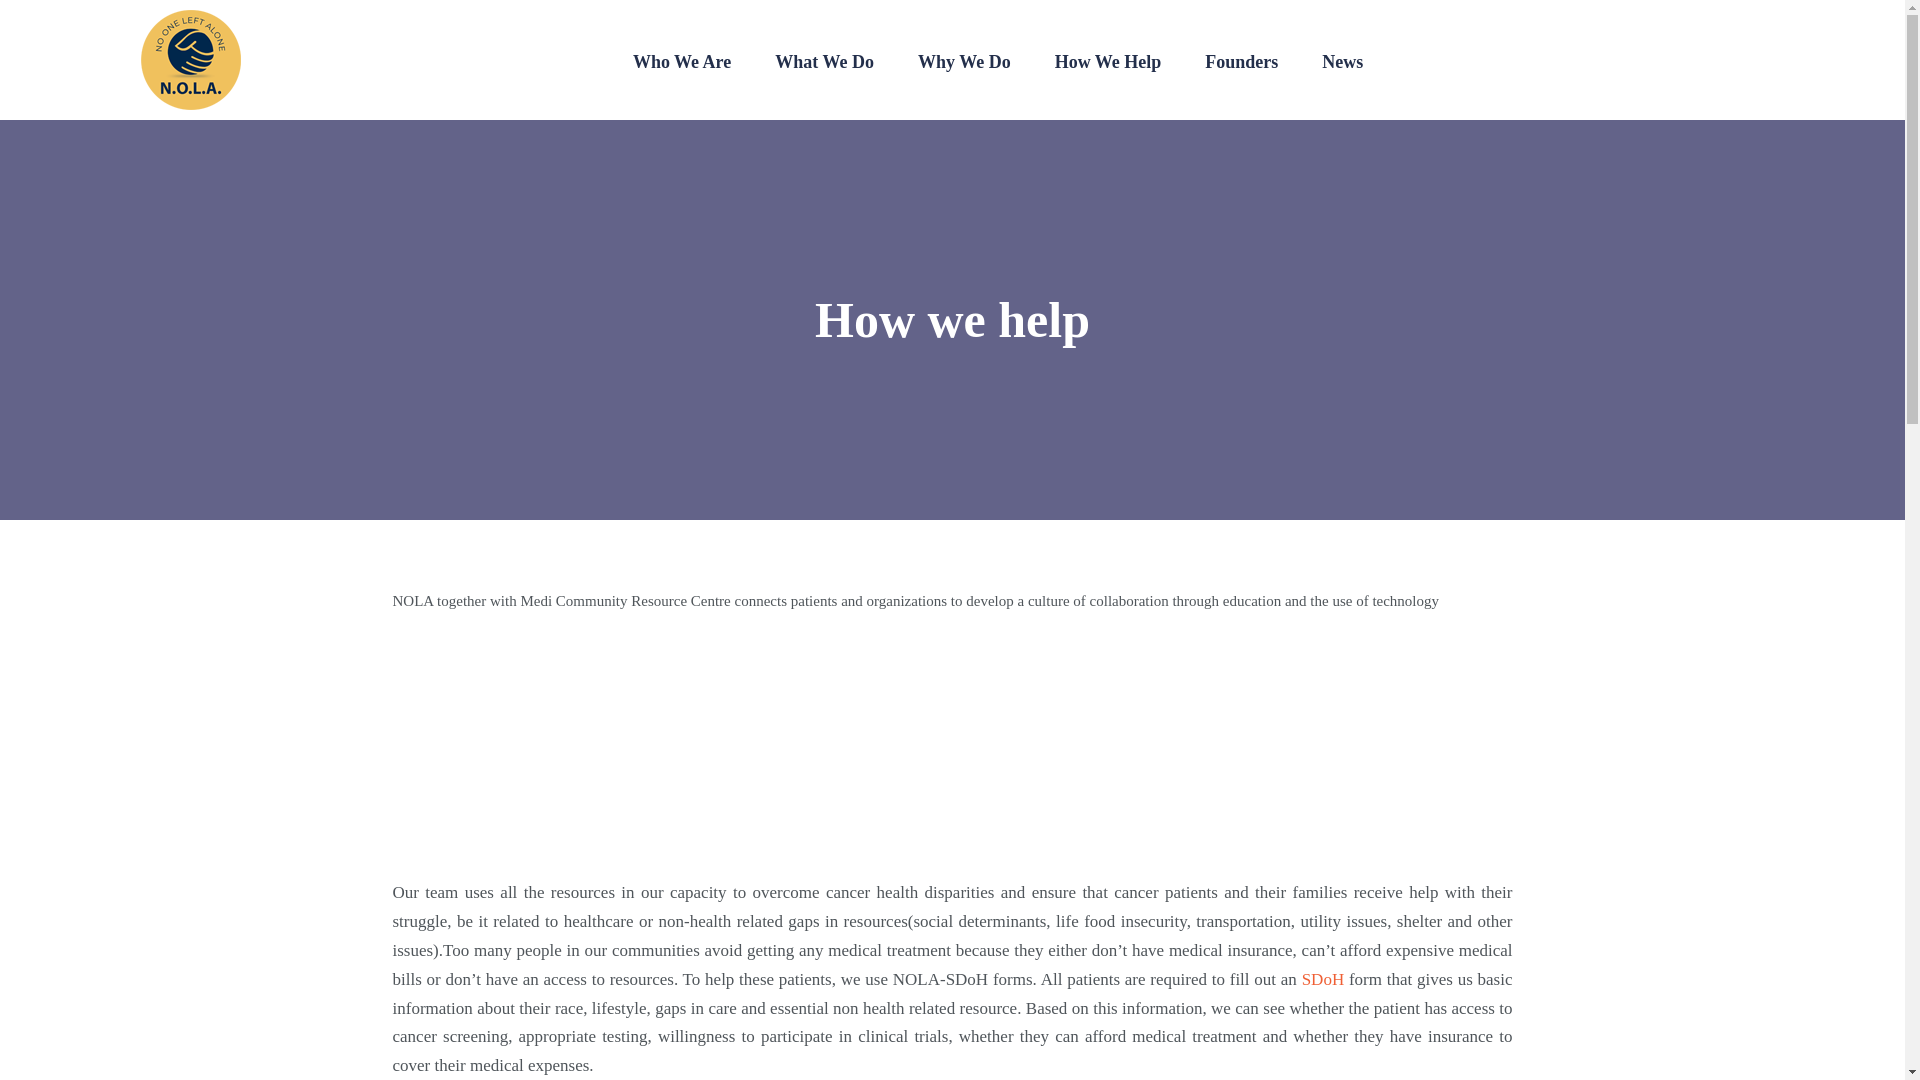  I want to click on Who We Are, so click(682, 62).